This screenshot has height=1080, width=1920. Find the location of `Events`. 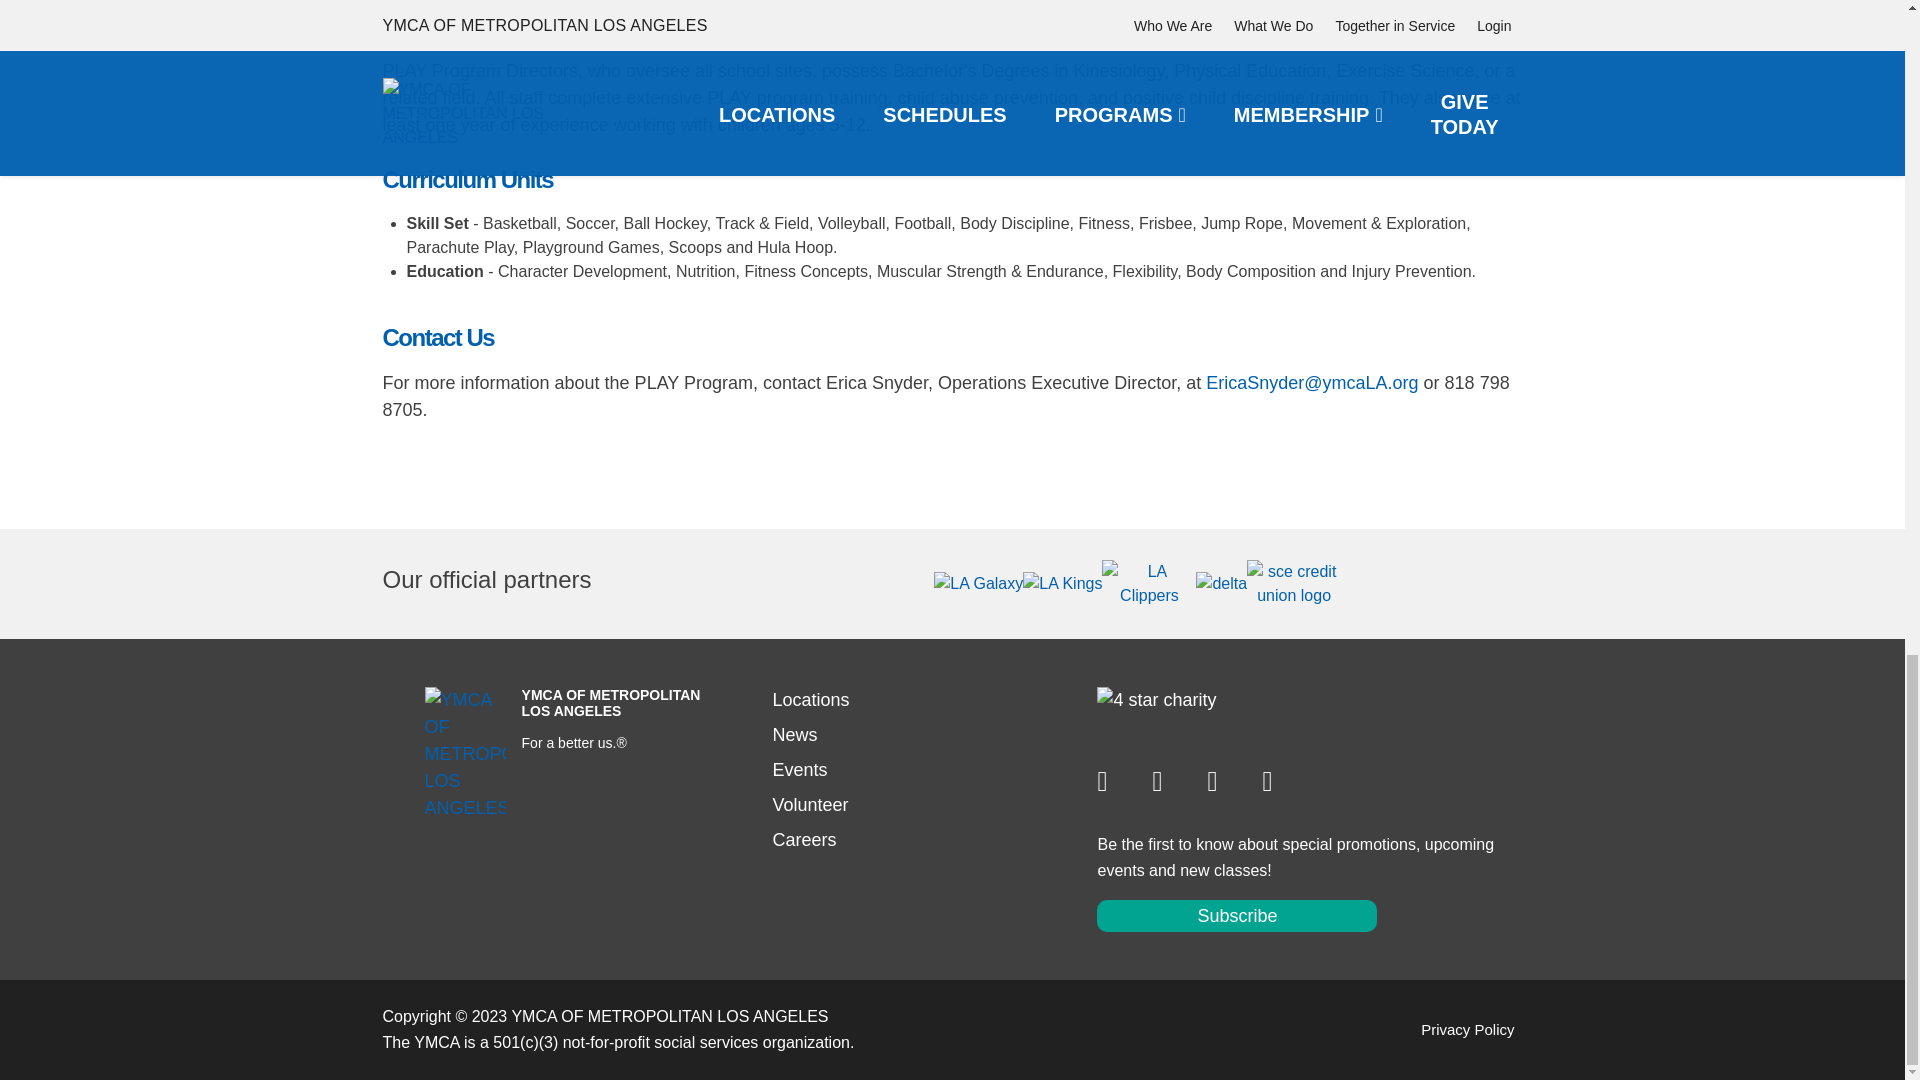

Events is located at coordinates (799, 770).